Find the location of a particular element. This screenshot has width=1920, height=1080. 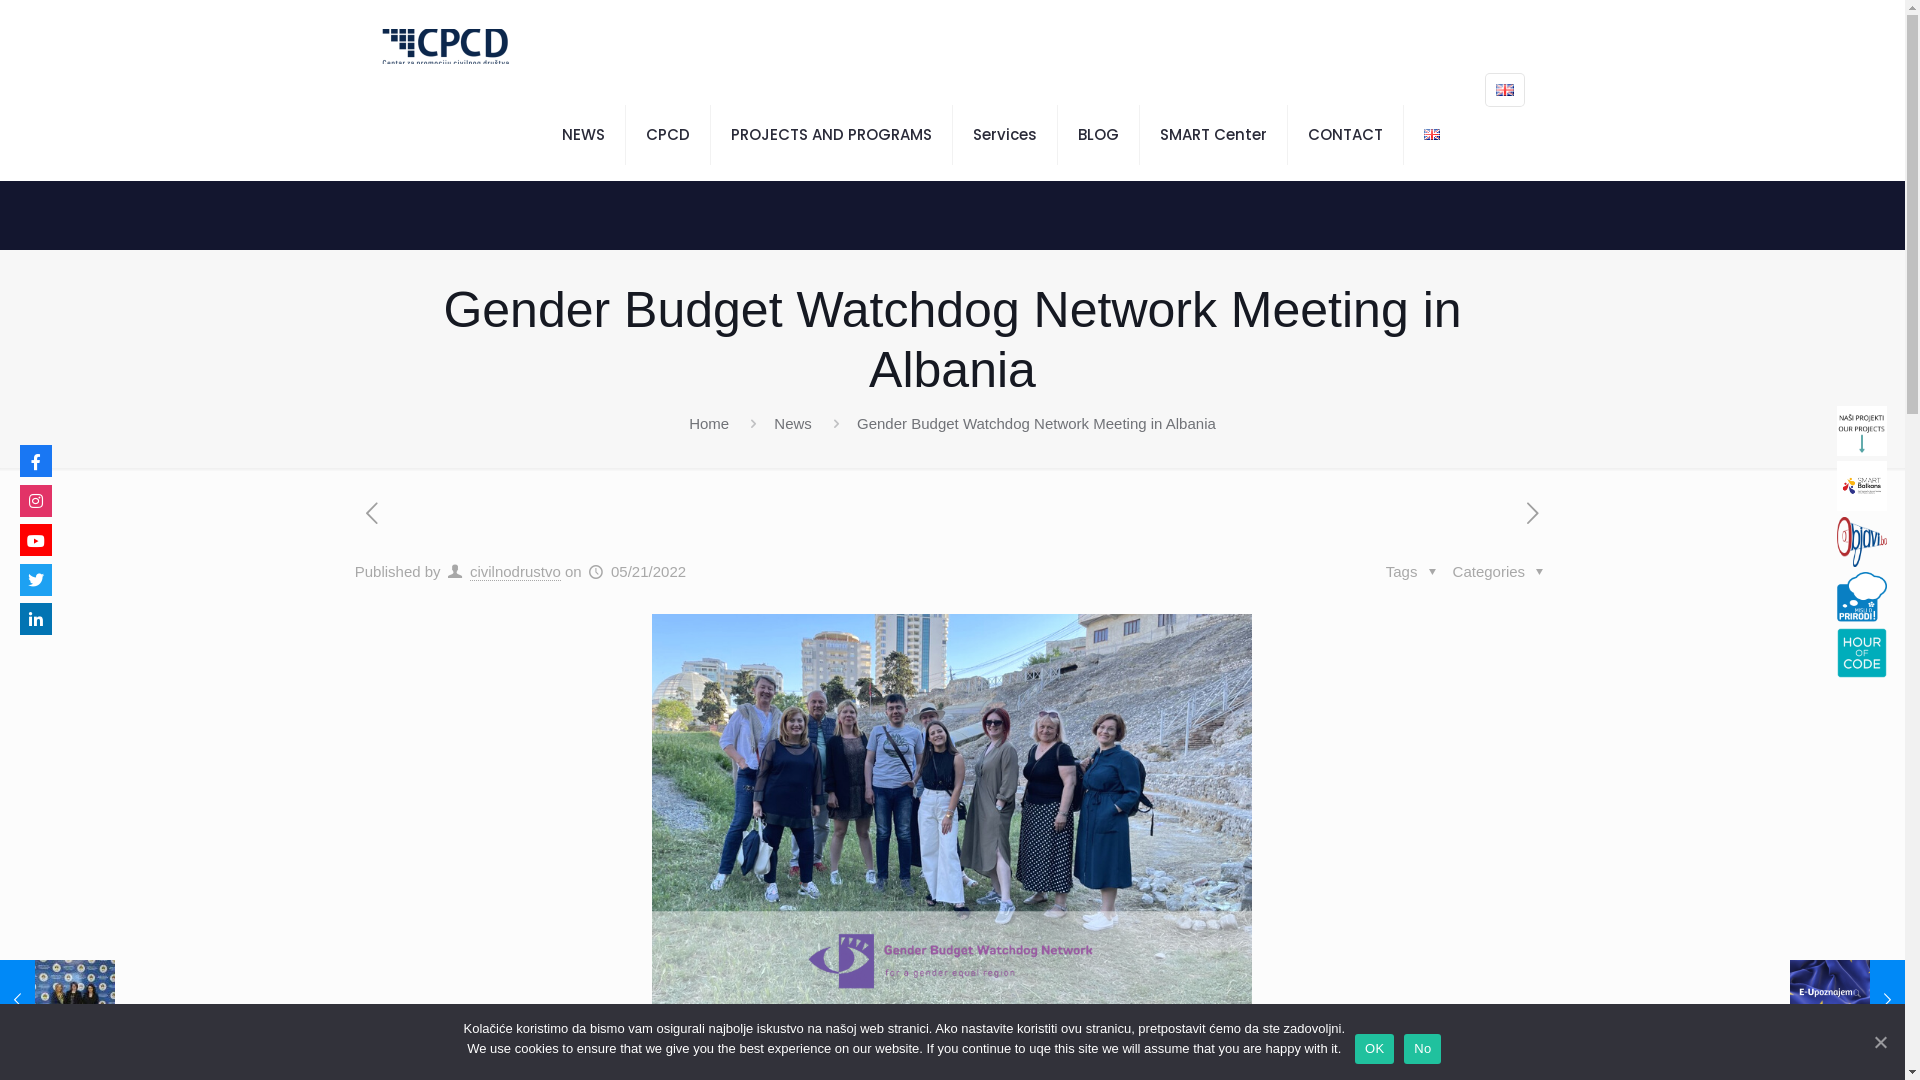

SMART Center is located at coordinates (1214, 135).